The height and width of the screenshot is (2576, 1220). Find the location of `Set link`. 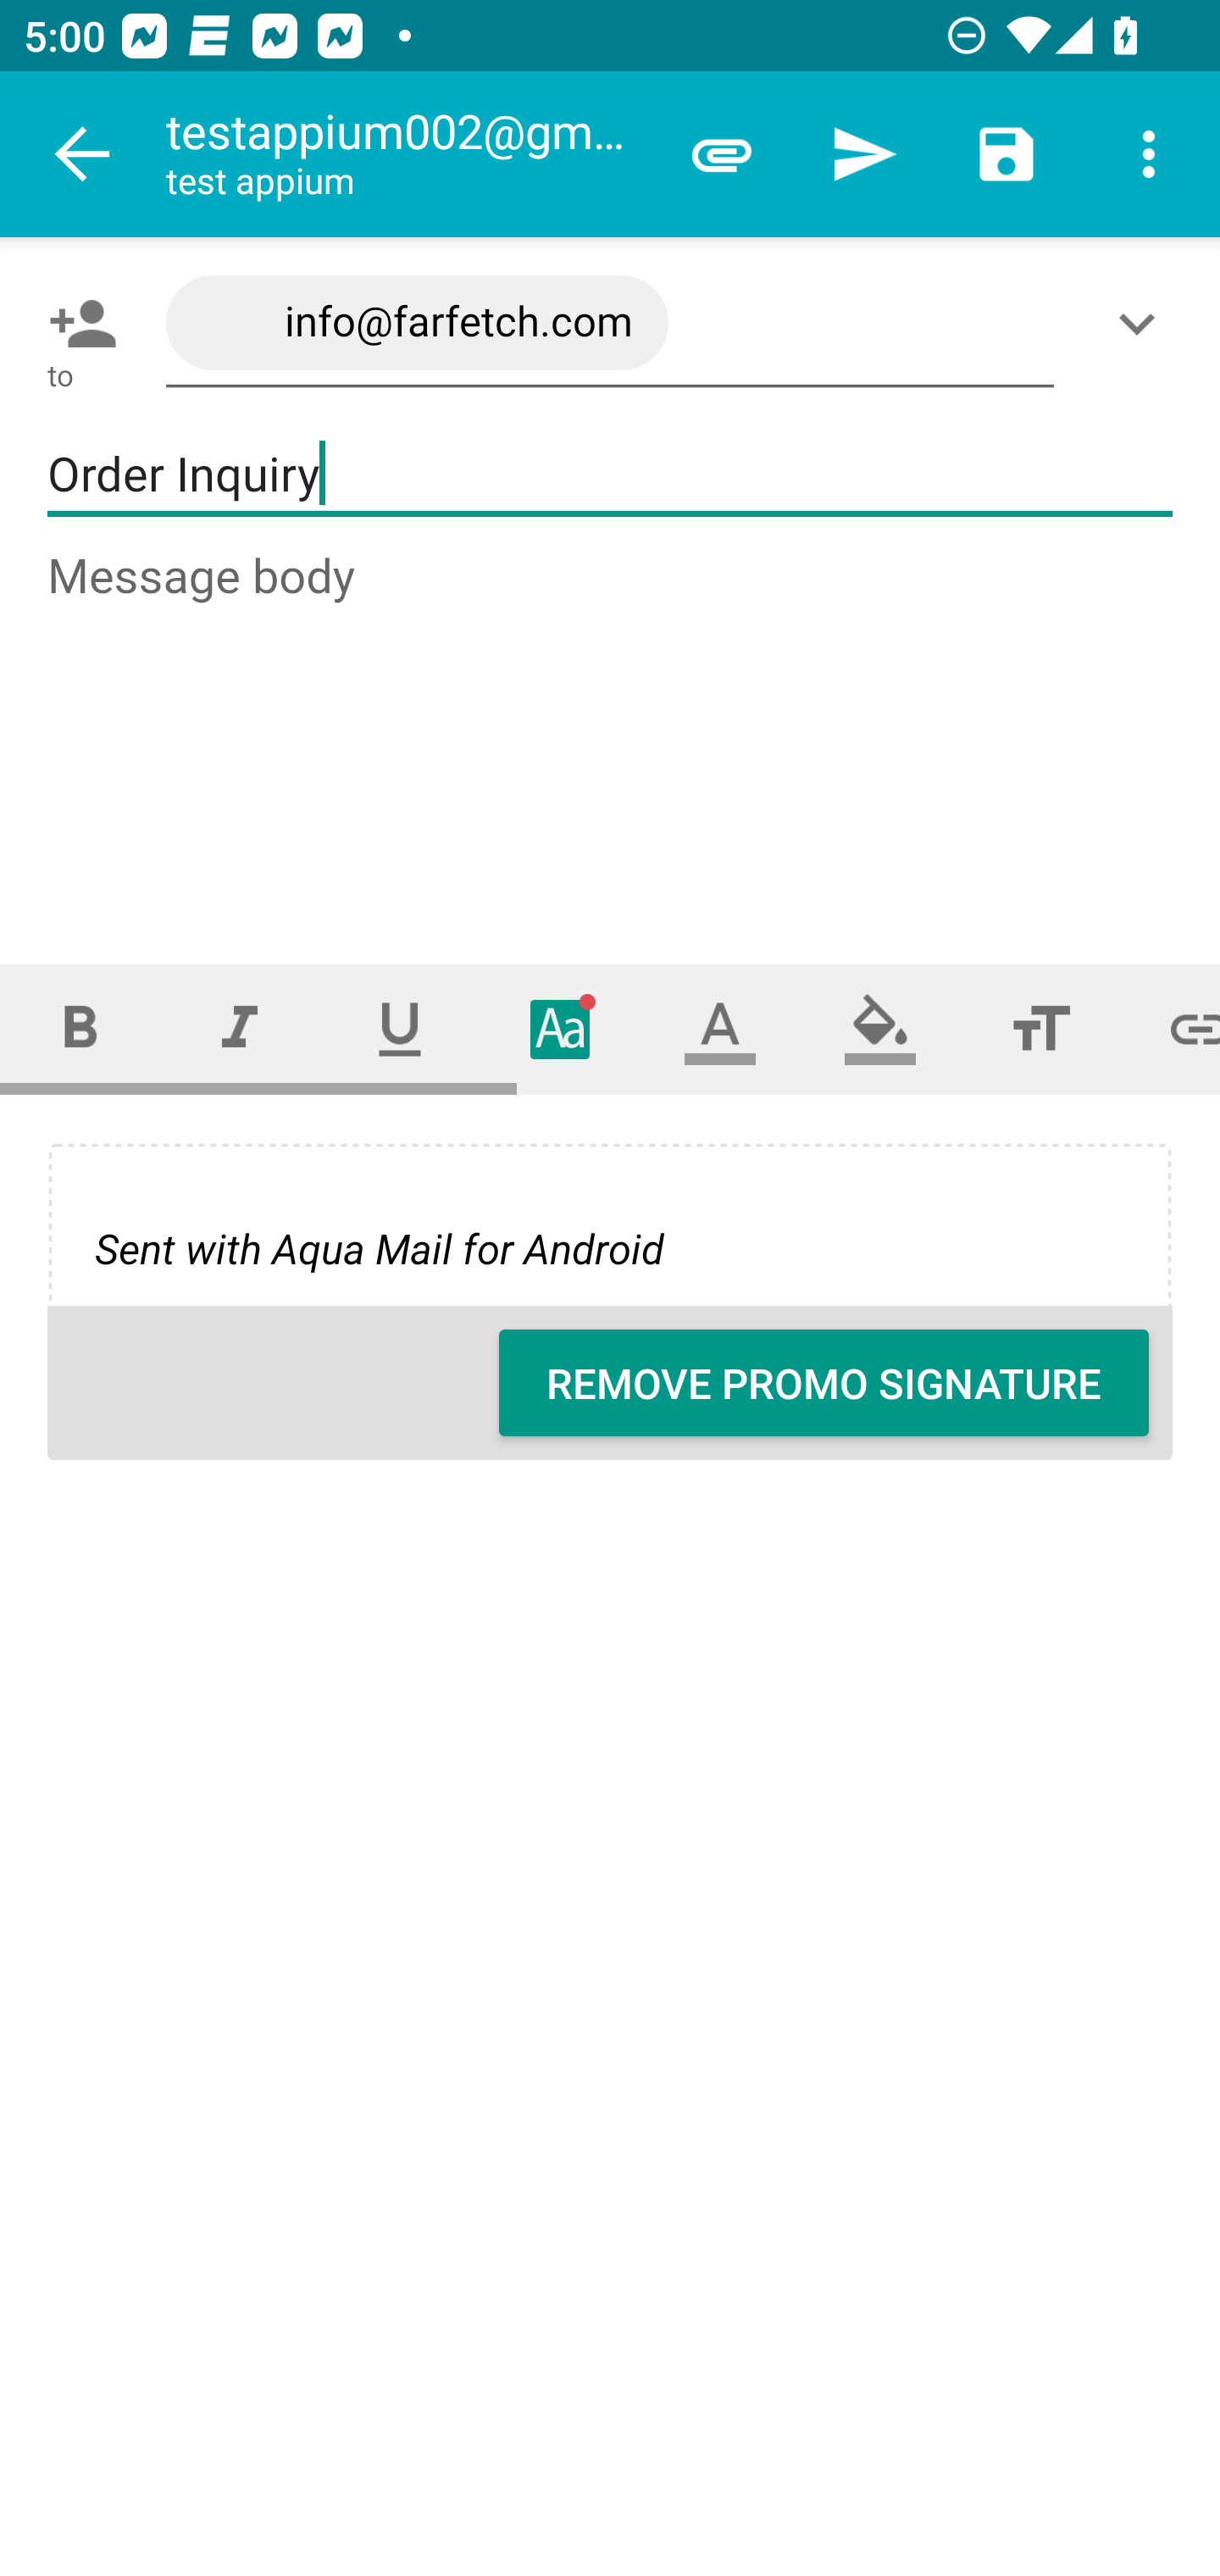

Set link is located at coordinates (1171, 1029).